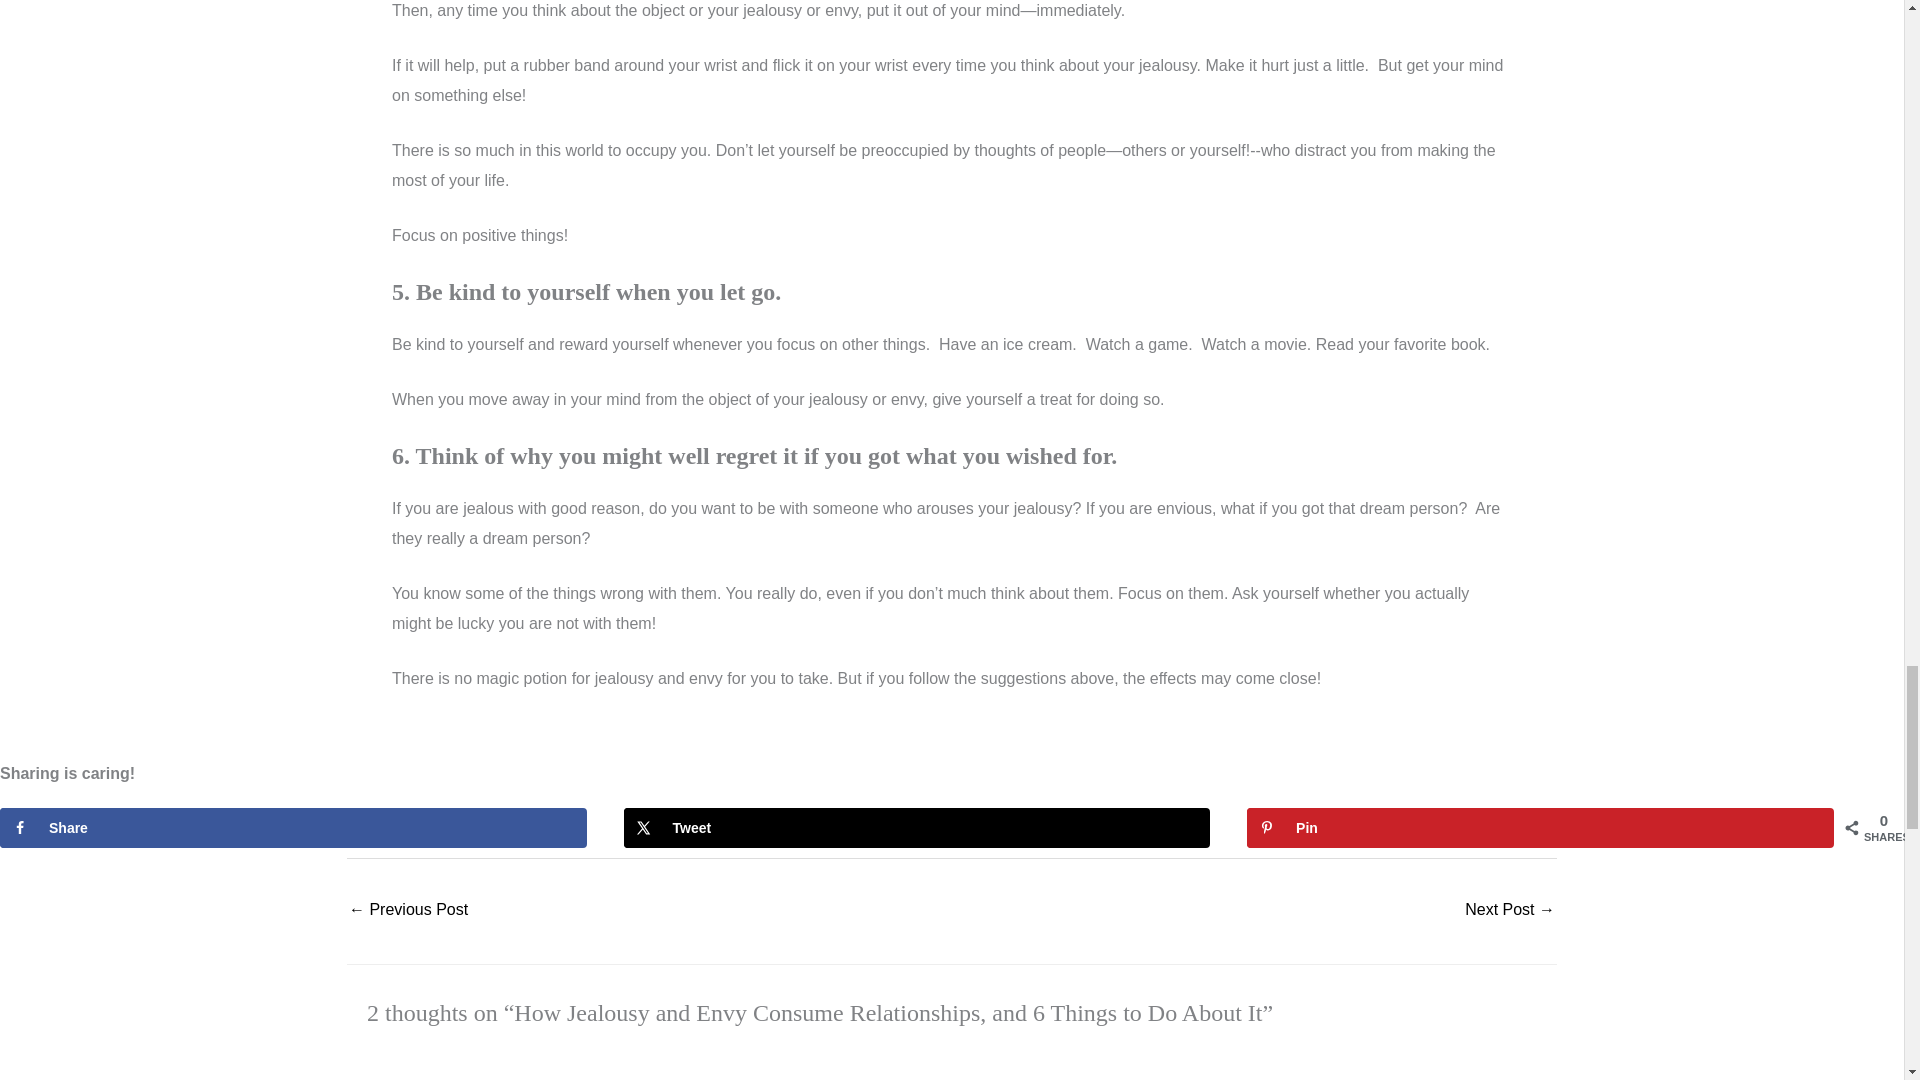  I want to click on Share on Facebook, so click(294, 827).